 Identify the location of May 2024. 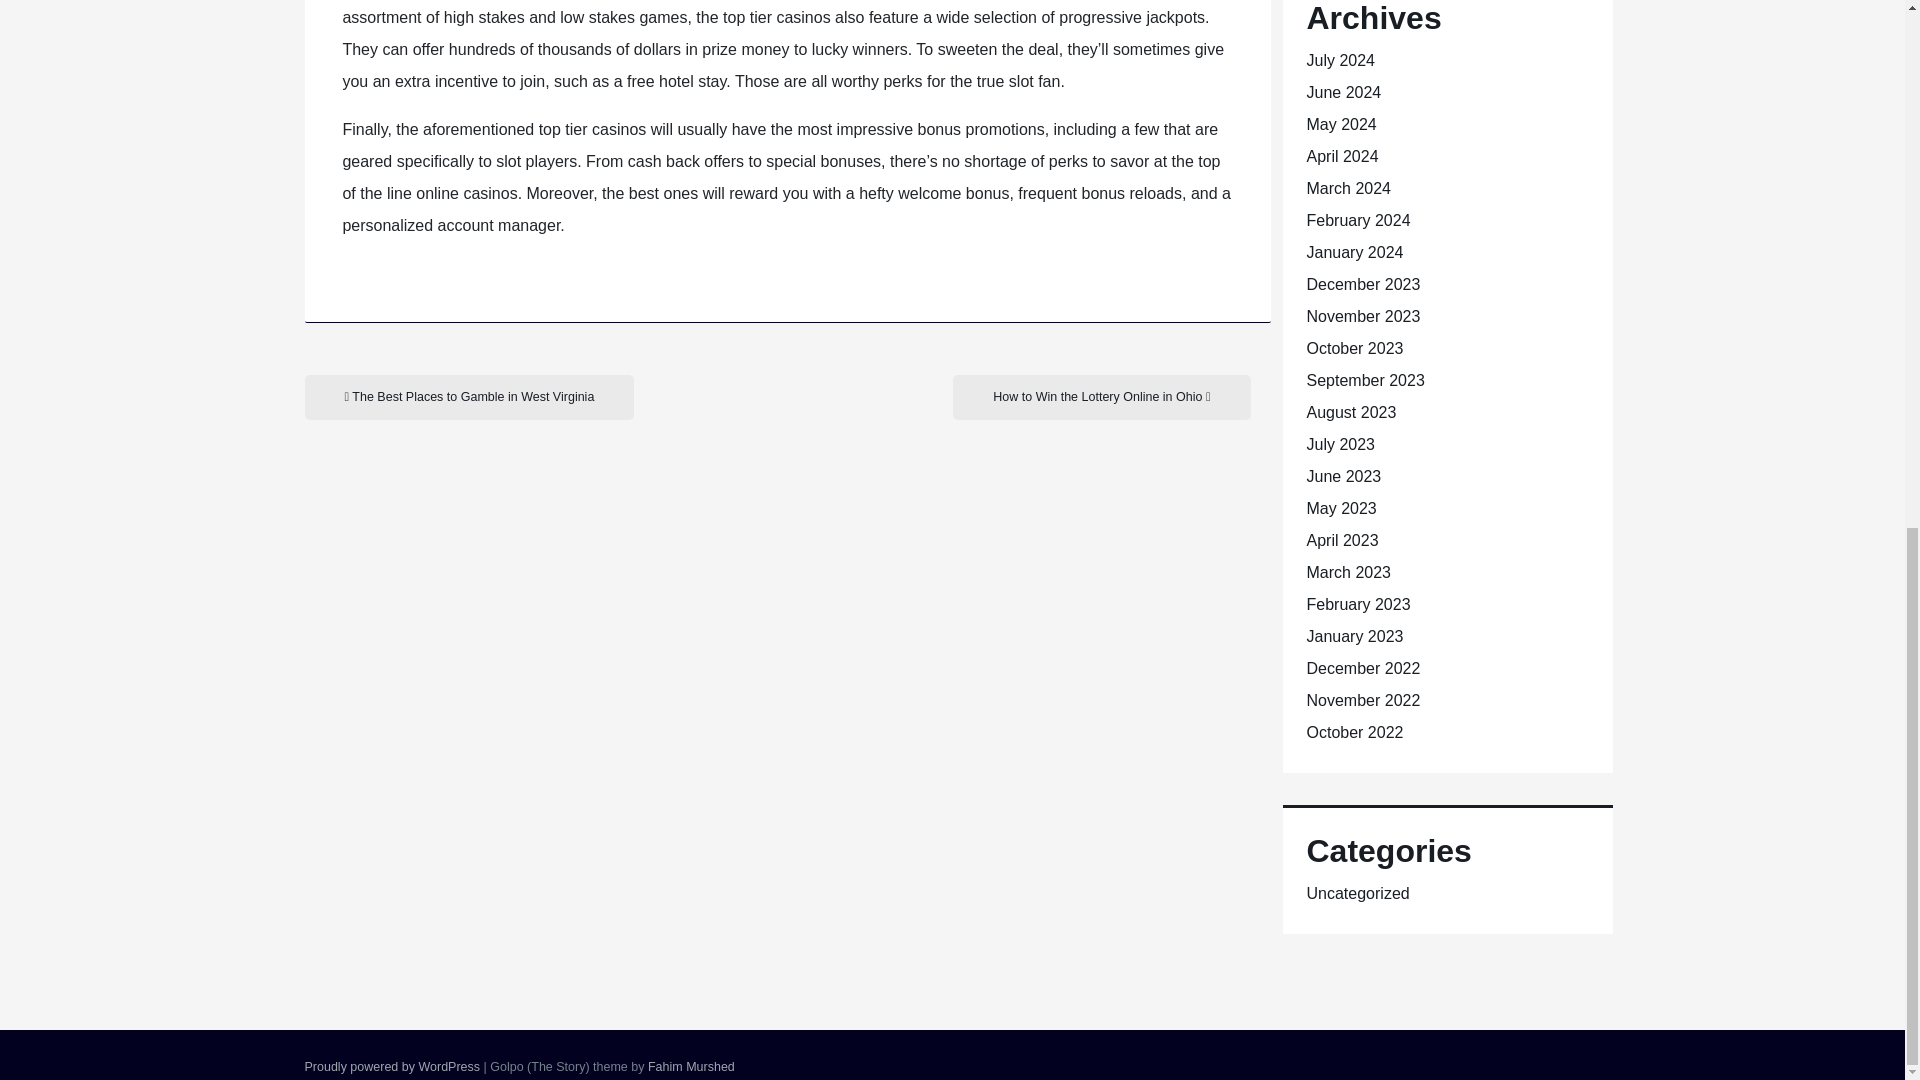
(1340, 124).